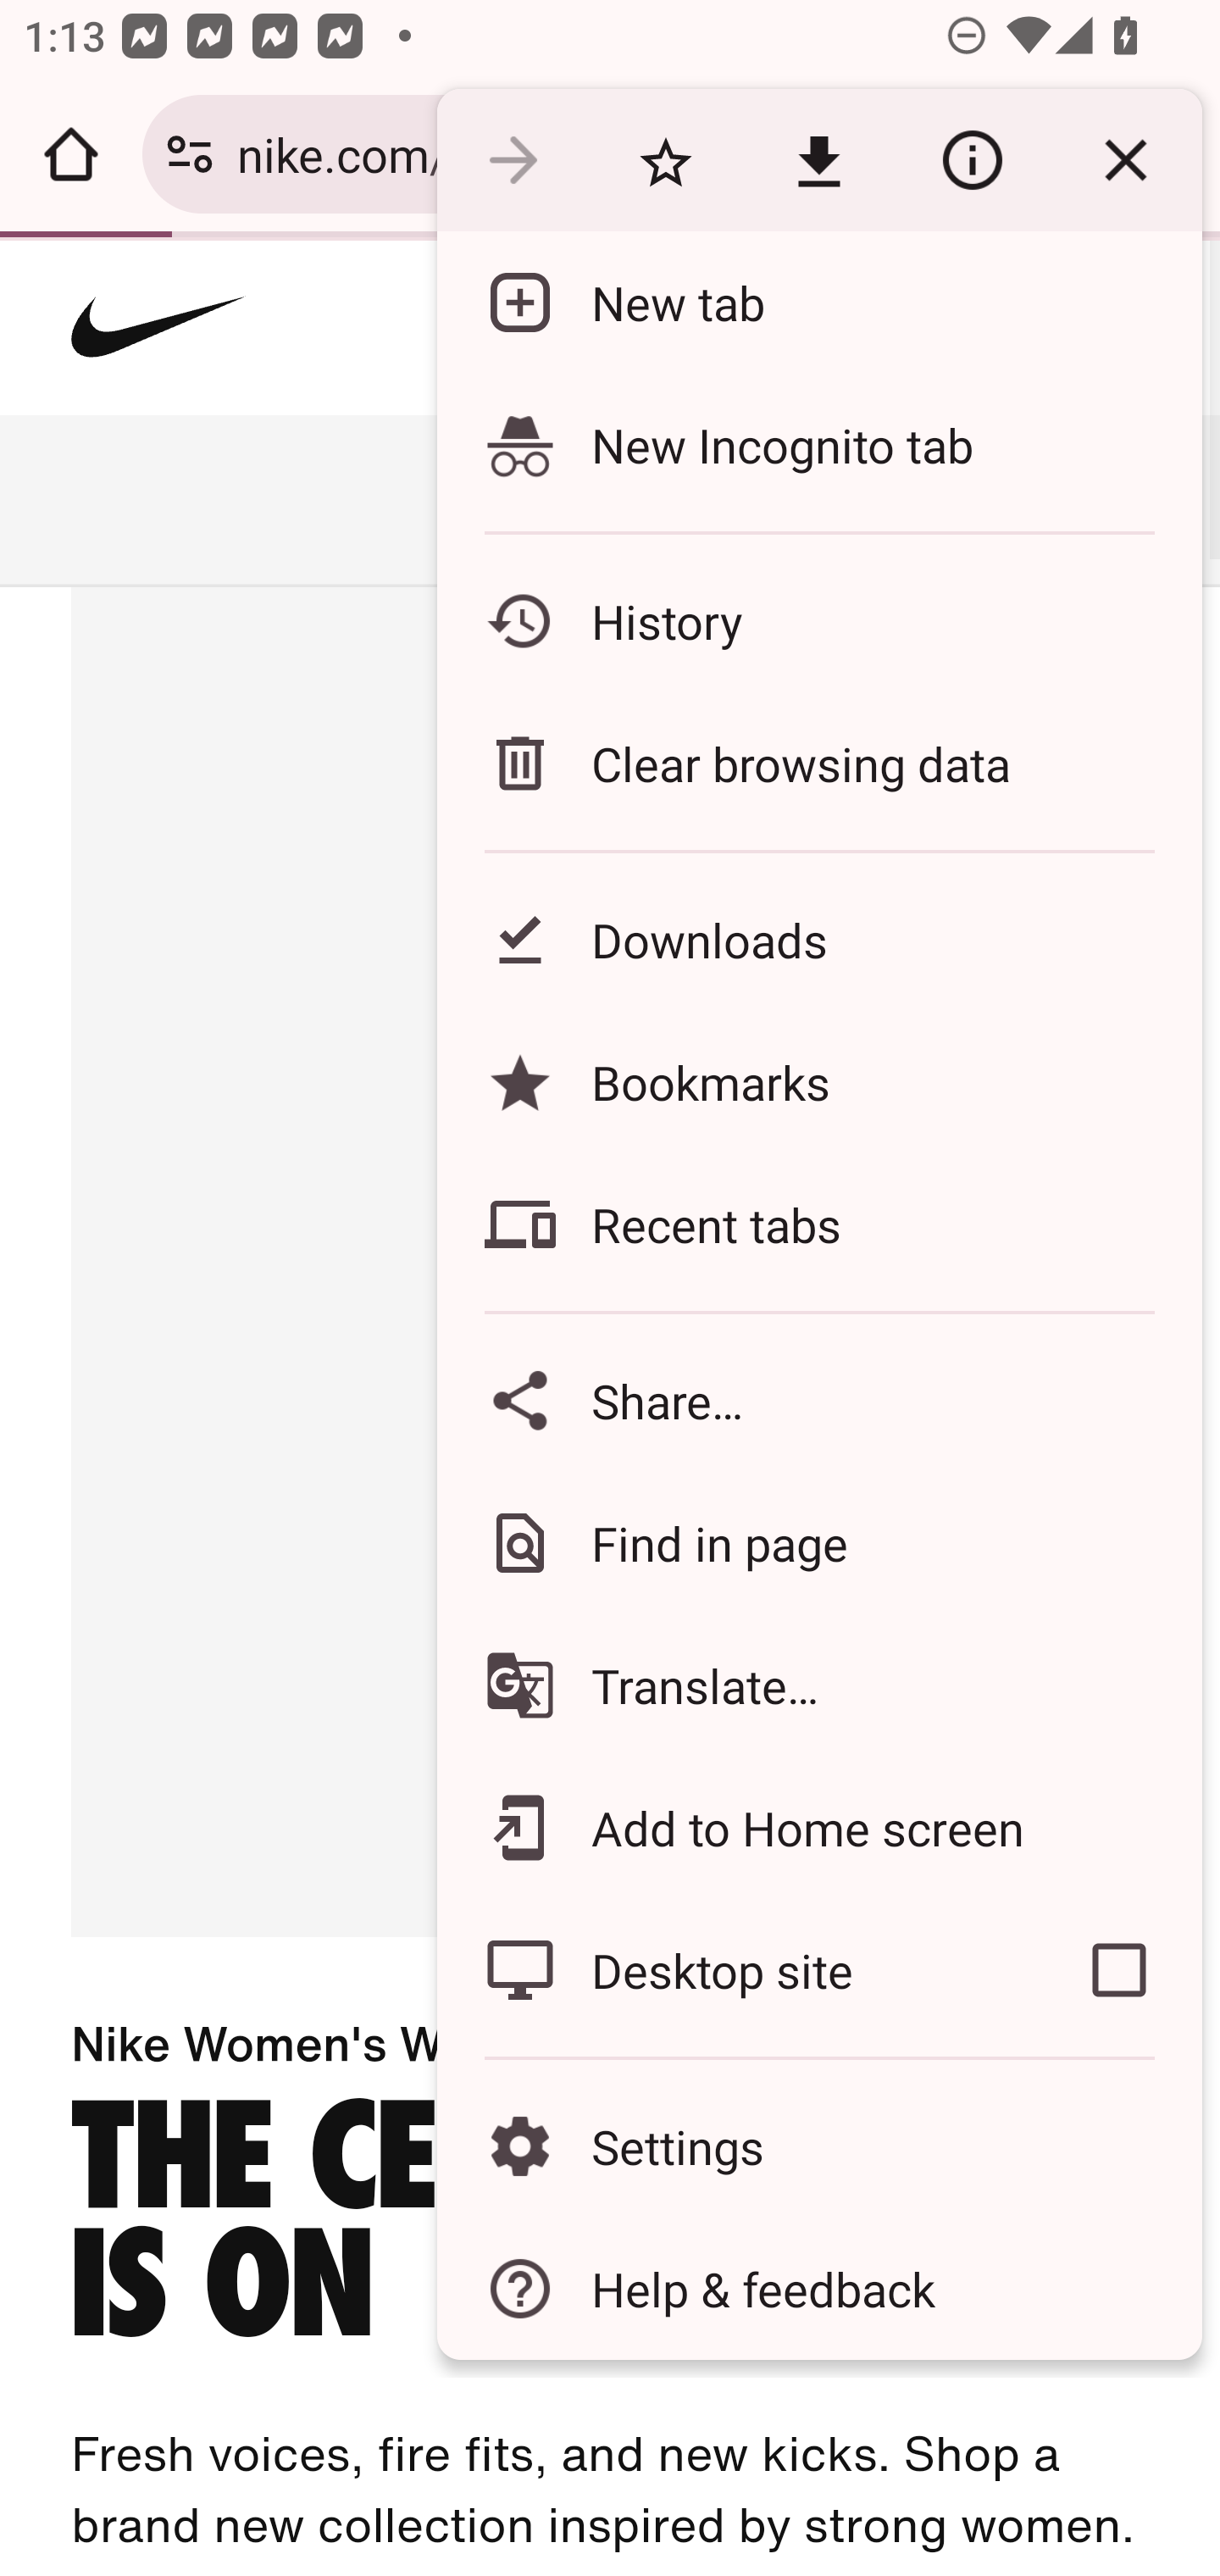 The width and height of the screenshot is (1220, 2576). I want to click on Bookmarks, so click(818, 1081).